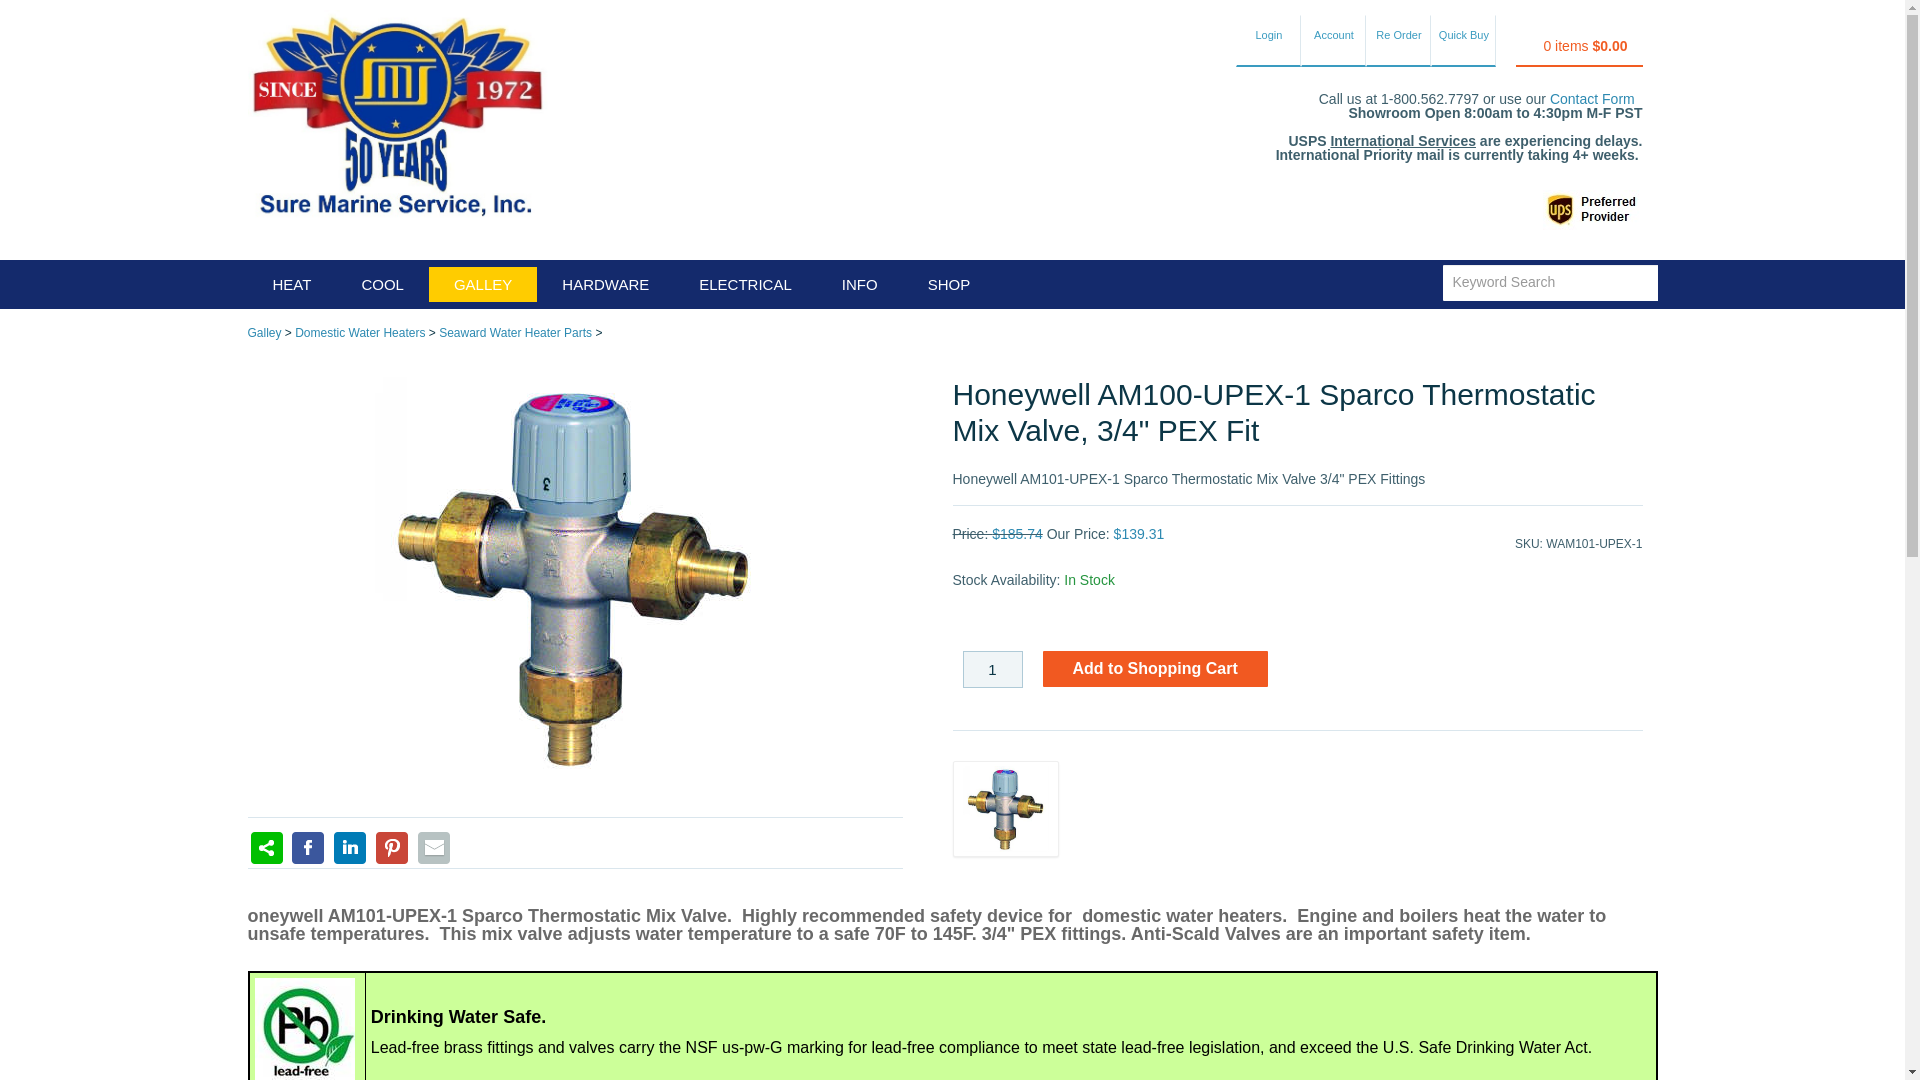  What do you see at coordinates (264, 333) in the screenshot?
I see `Galley` at bounding box center [264, 333].